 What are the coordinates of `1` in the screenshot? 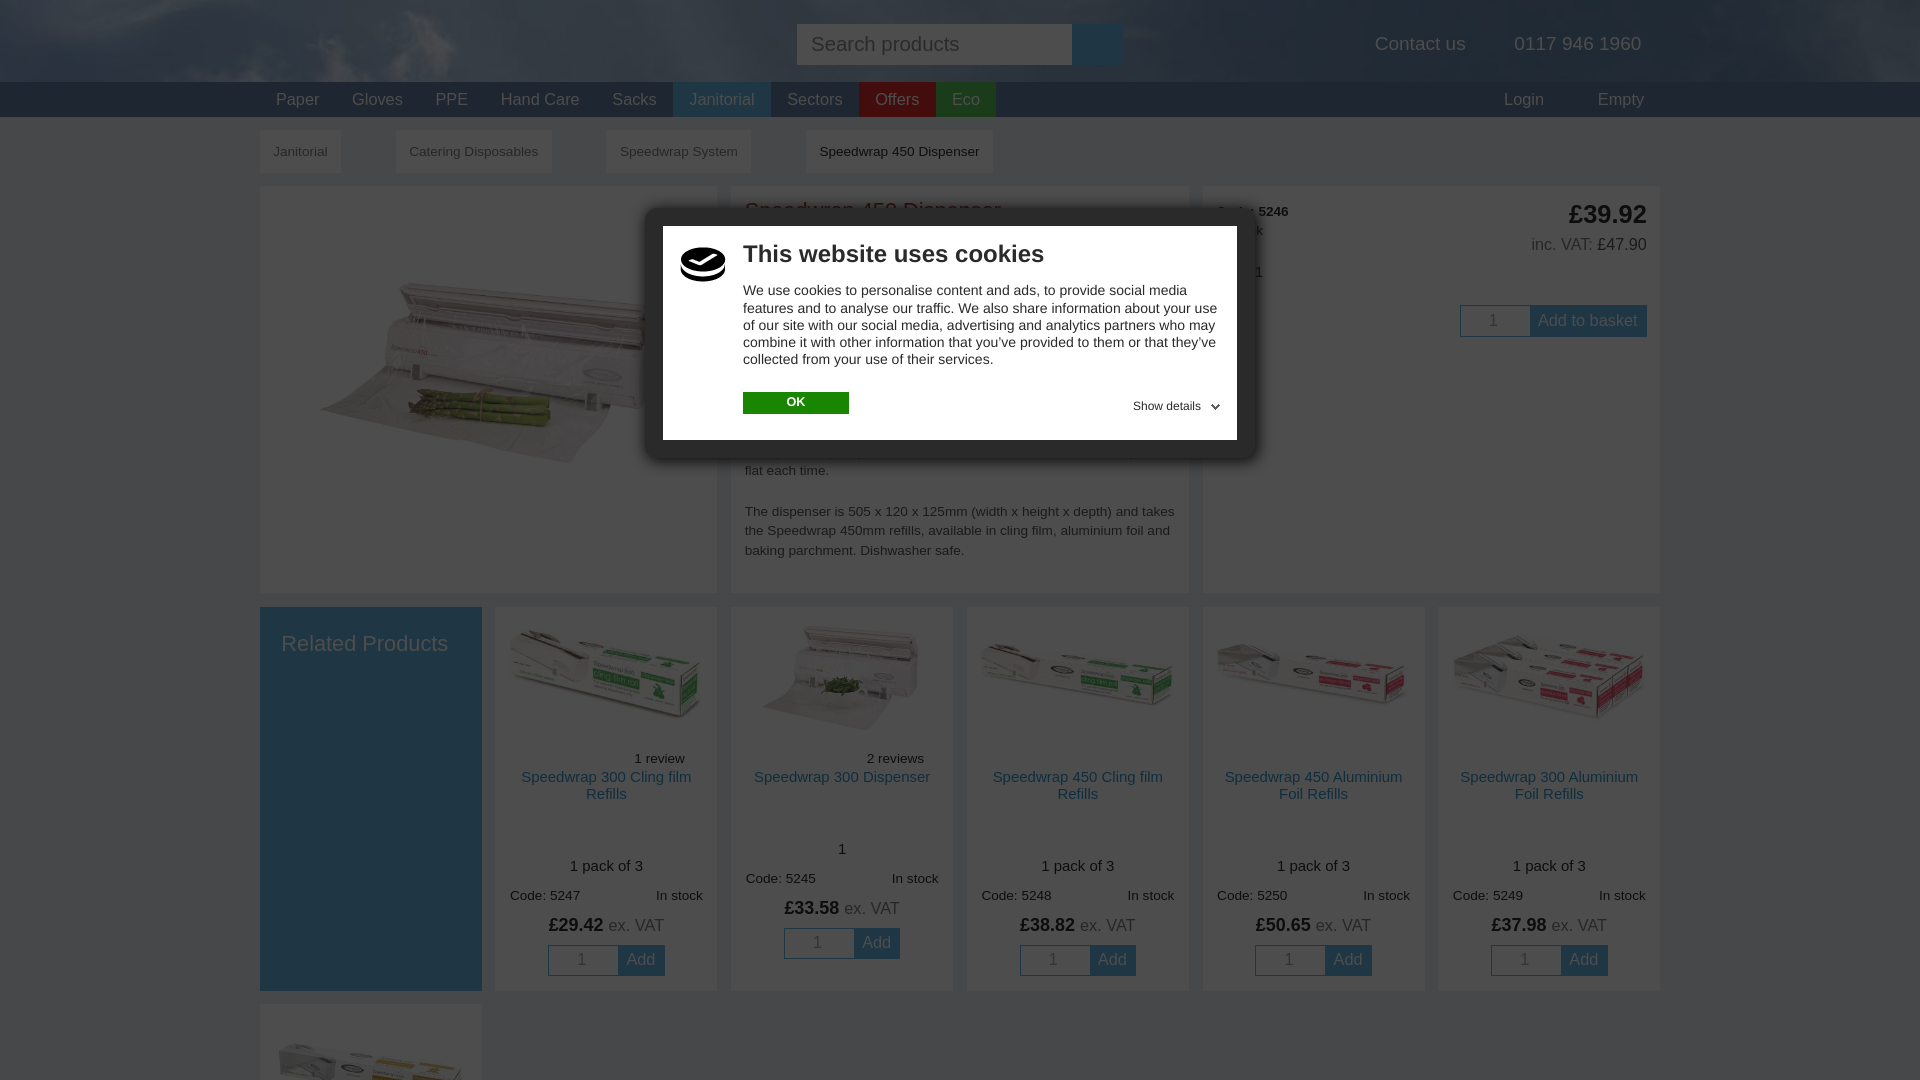 It's located at (1524, 960).